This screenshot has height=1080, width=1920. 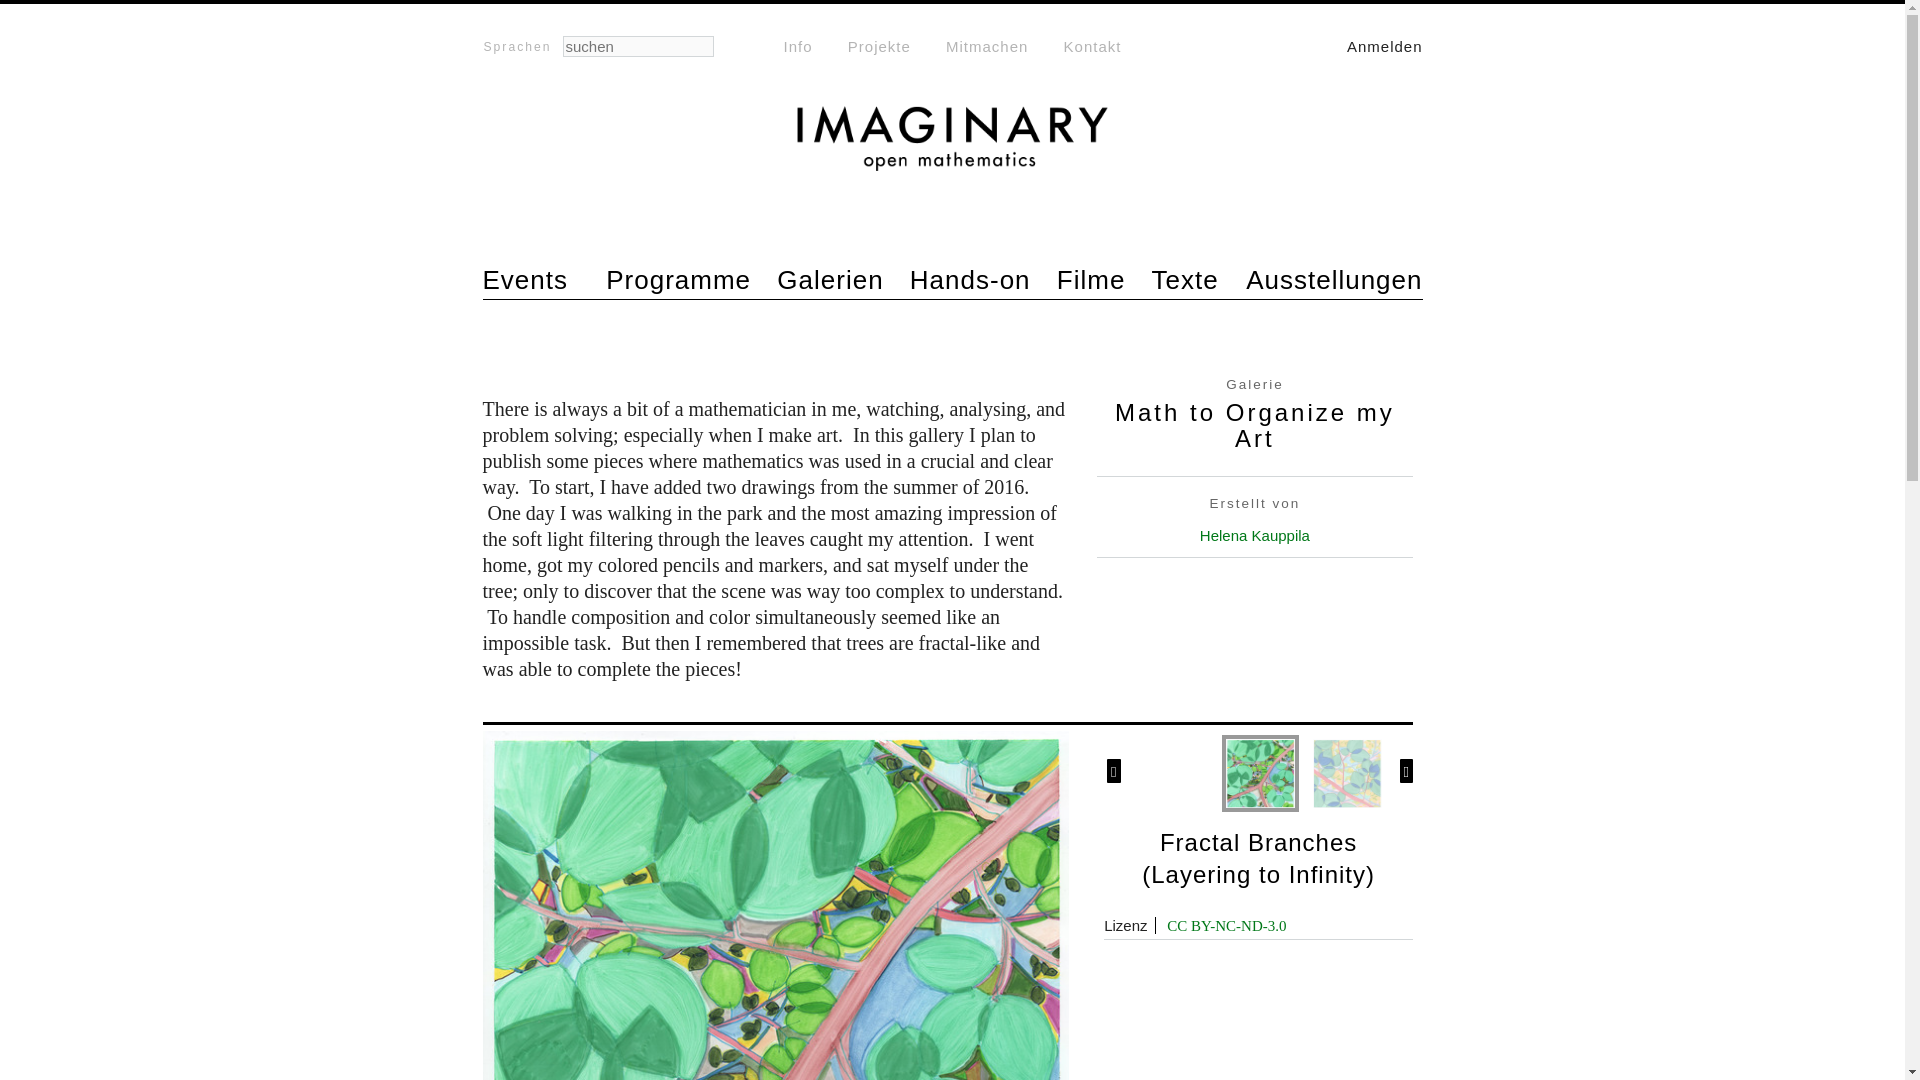 I want to click on Info, so click(x=798, y=46).